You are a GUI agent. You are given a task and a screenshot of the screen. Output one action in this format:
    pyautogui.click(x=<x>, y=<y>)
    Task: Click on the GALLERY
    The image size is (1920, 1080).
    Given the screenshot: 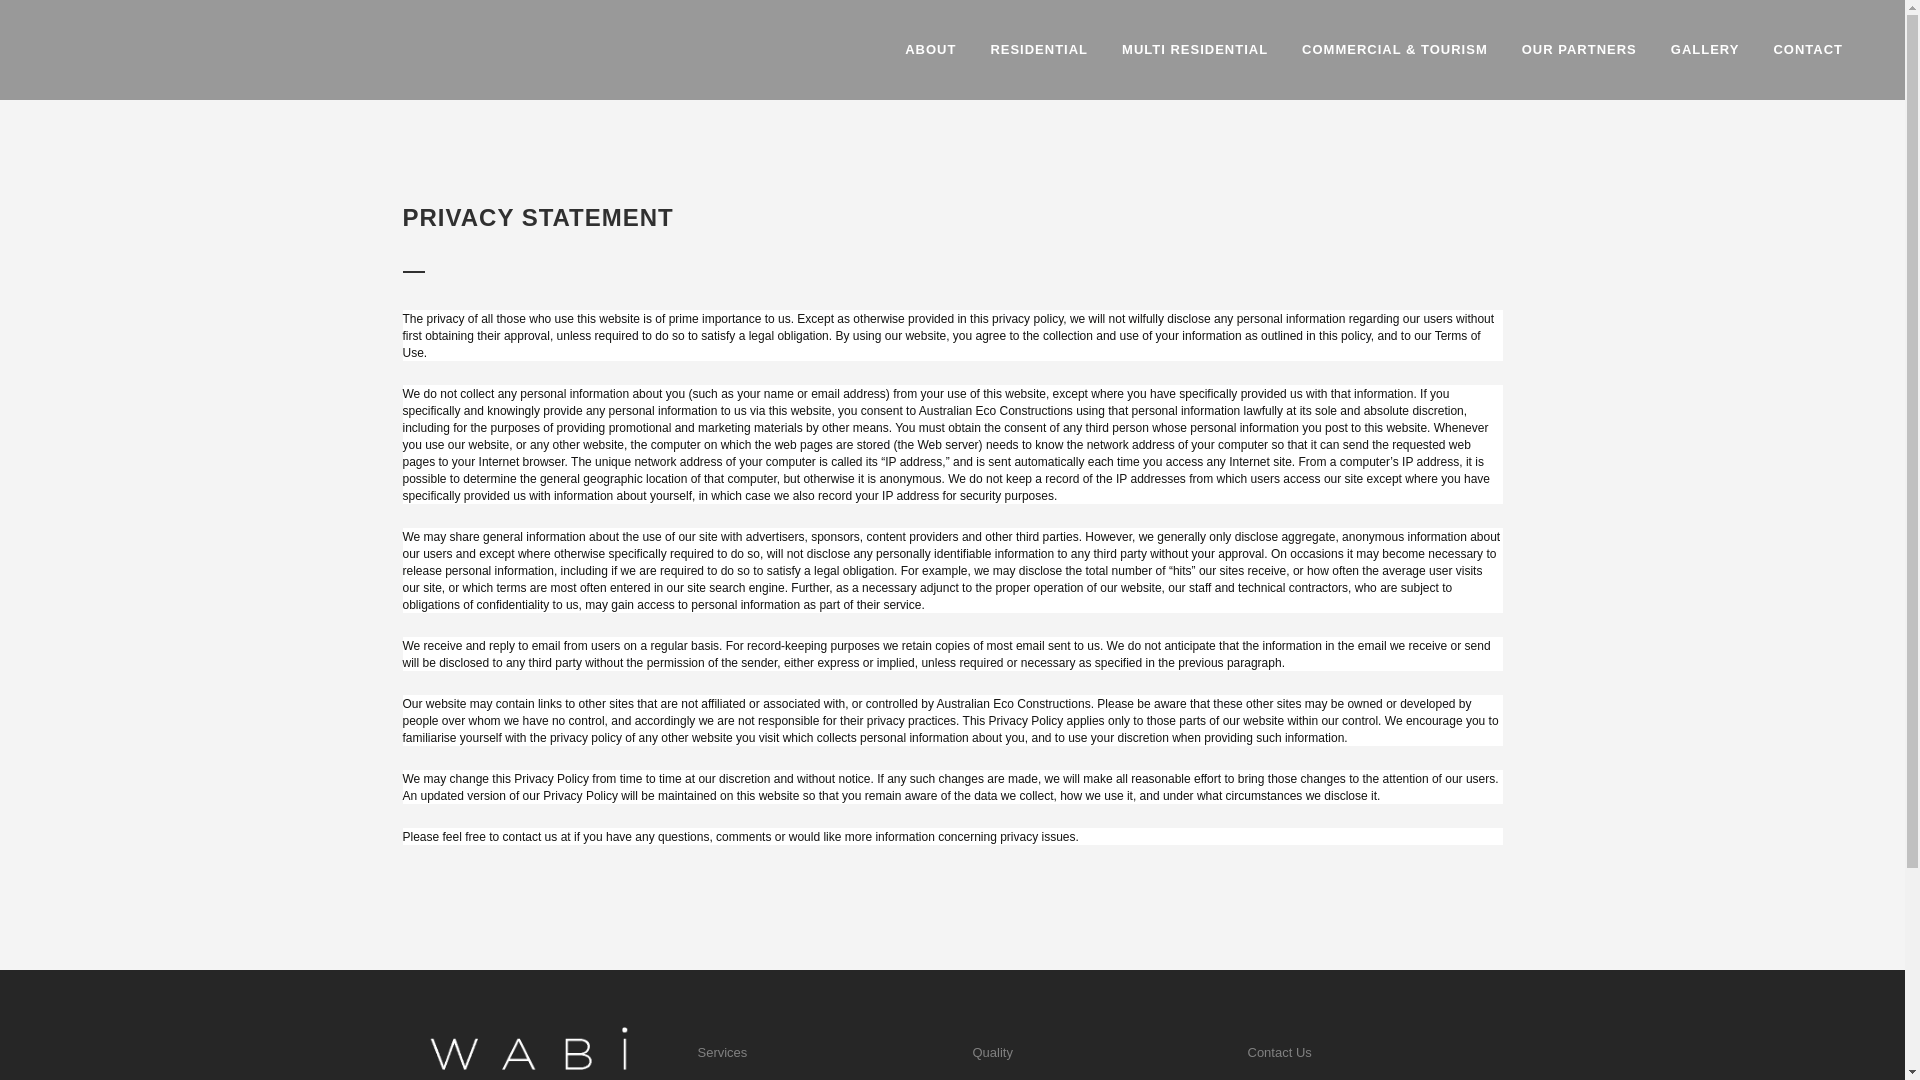 What is the action you would take?
    pyautogui.click(x=1706, y=50)
    